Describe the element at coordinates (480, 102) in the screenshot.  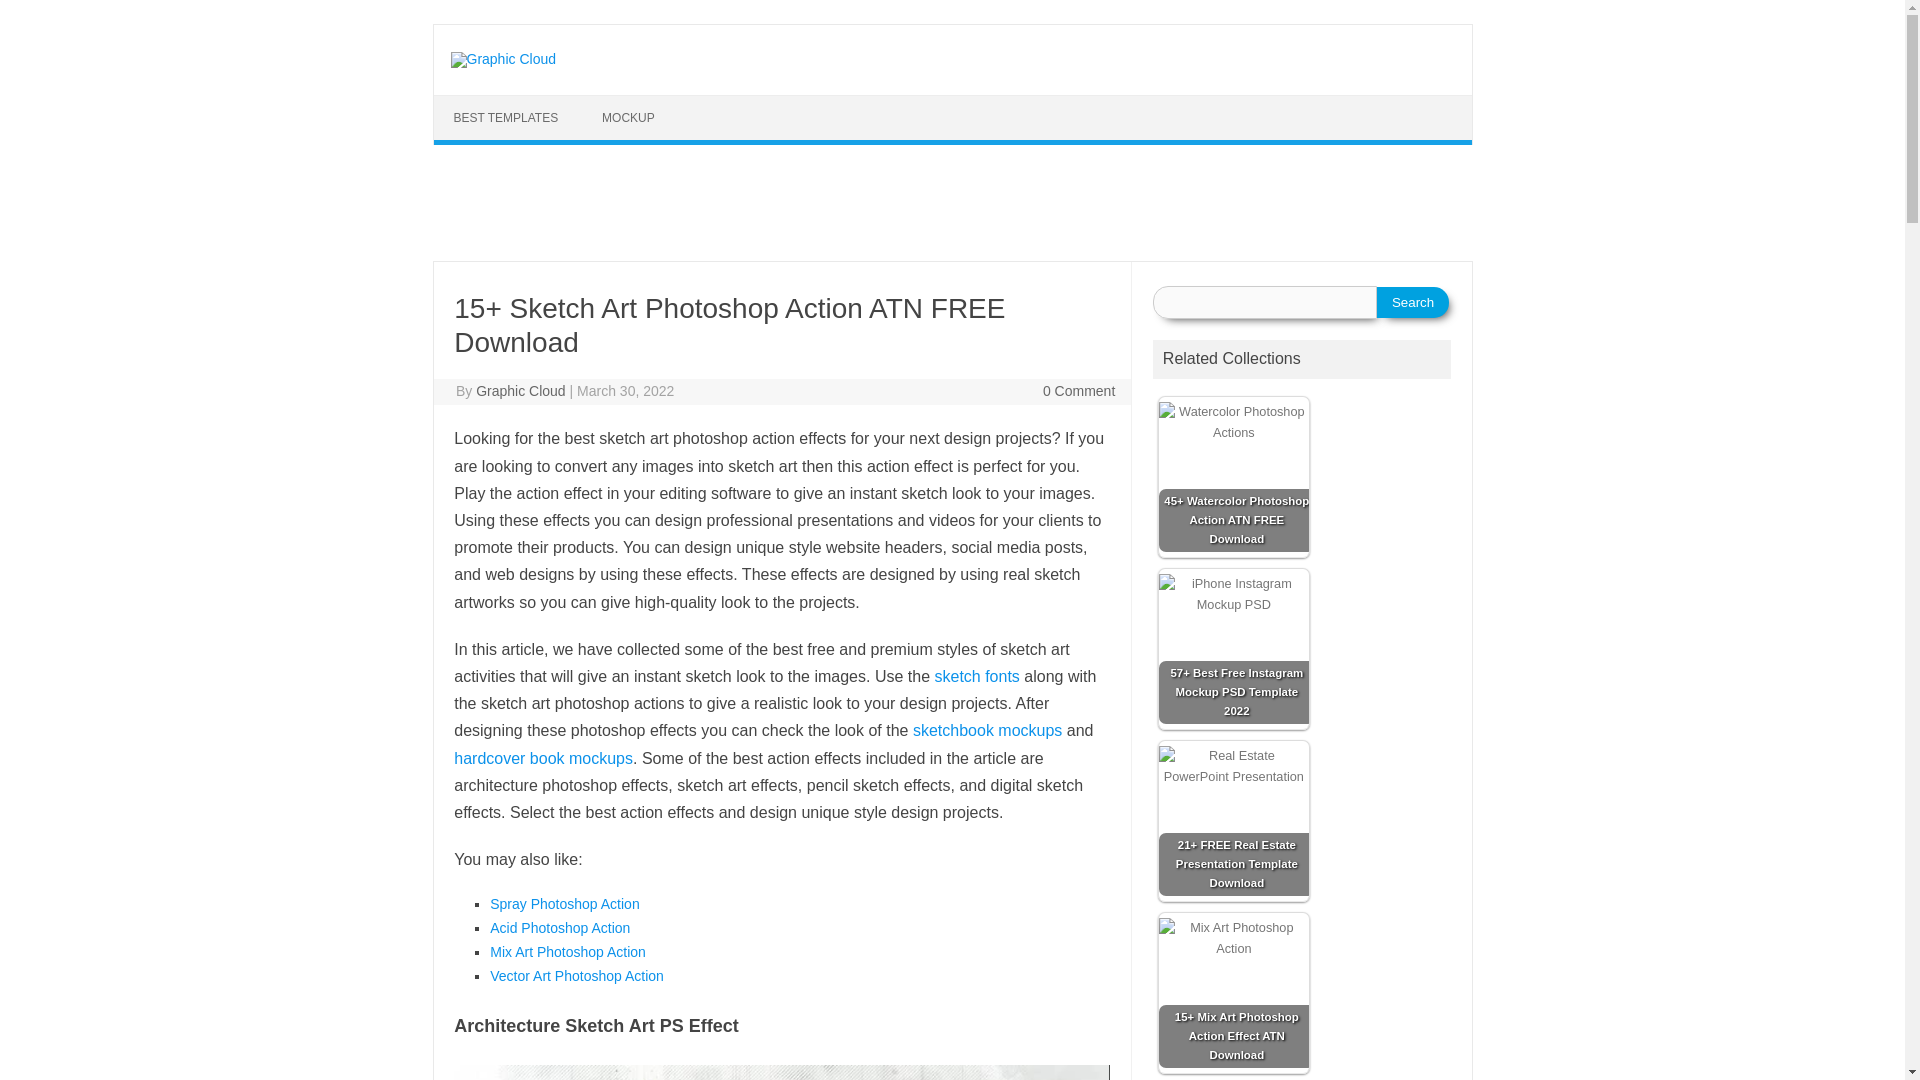
I see `Skip to content` at that location.